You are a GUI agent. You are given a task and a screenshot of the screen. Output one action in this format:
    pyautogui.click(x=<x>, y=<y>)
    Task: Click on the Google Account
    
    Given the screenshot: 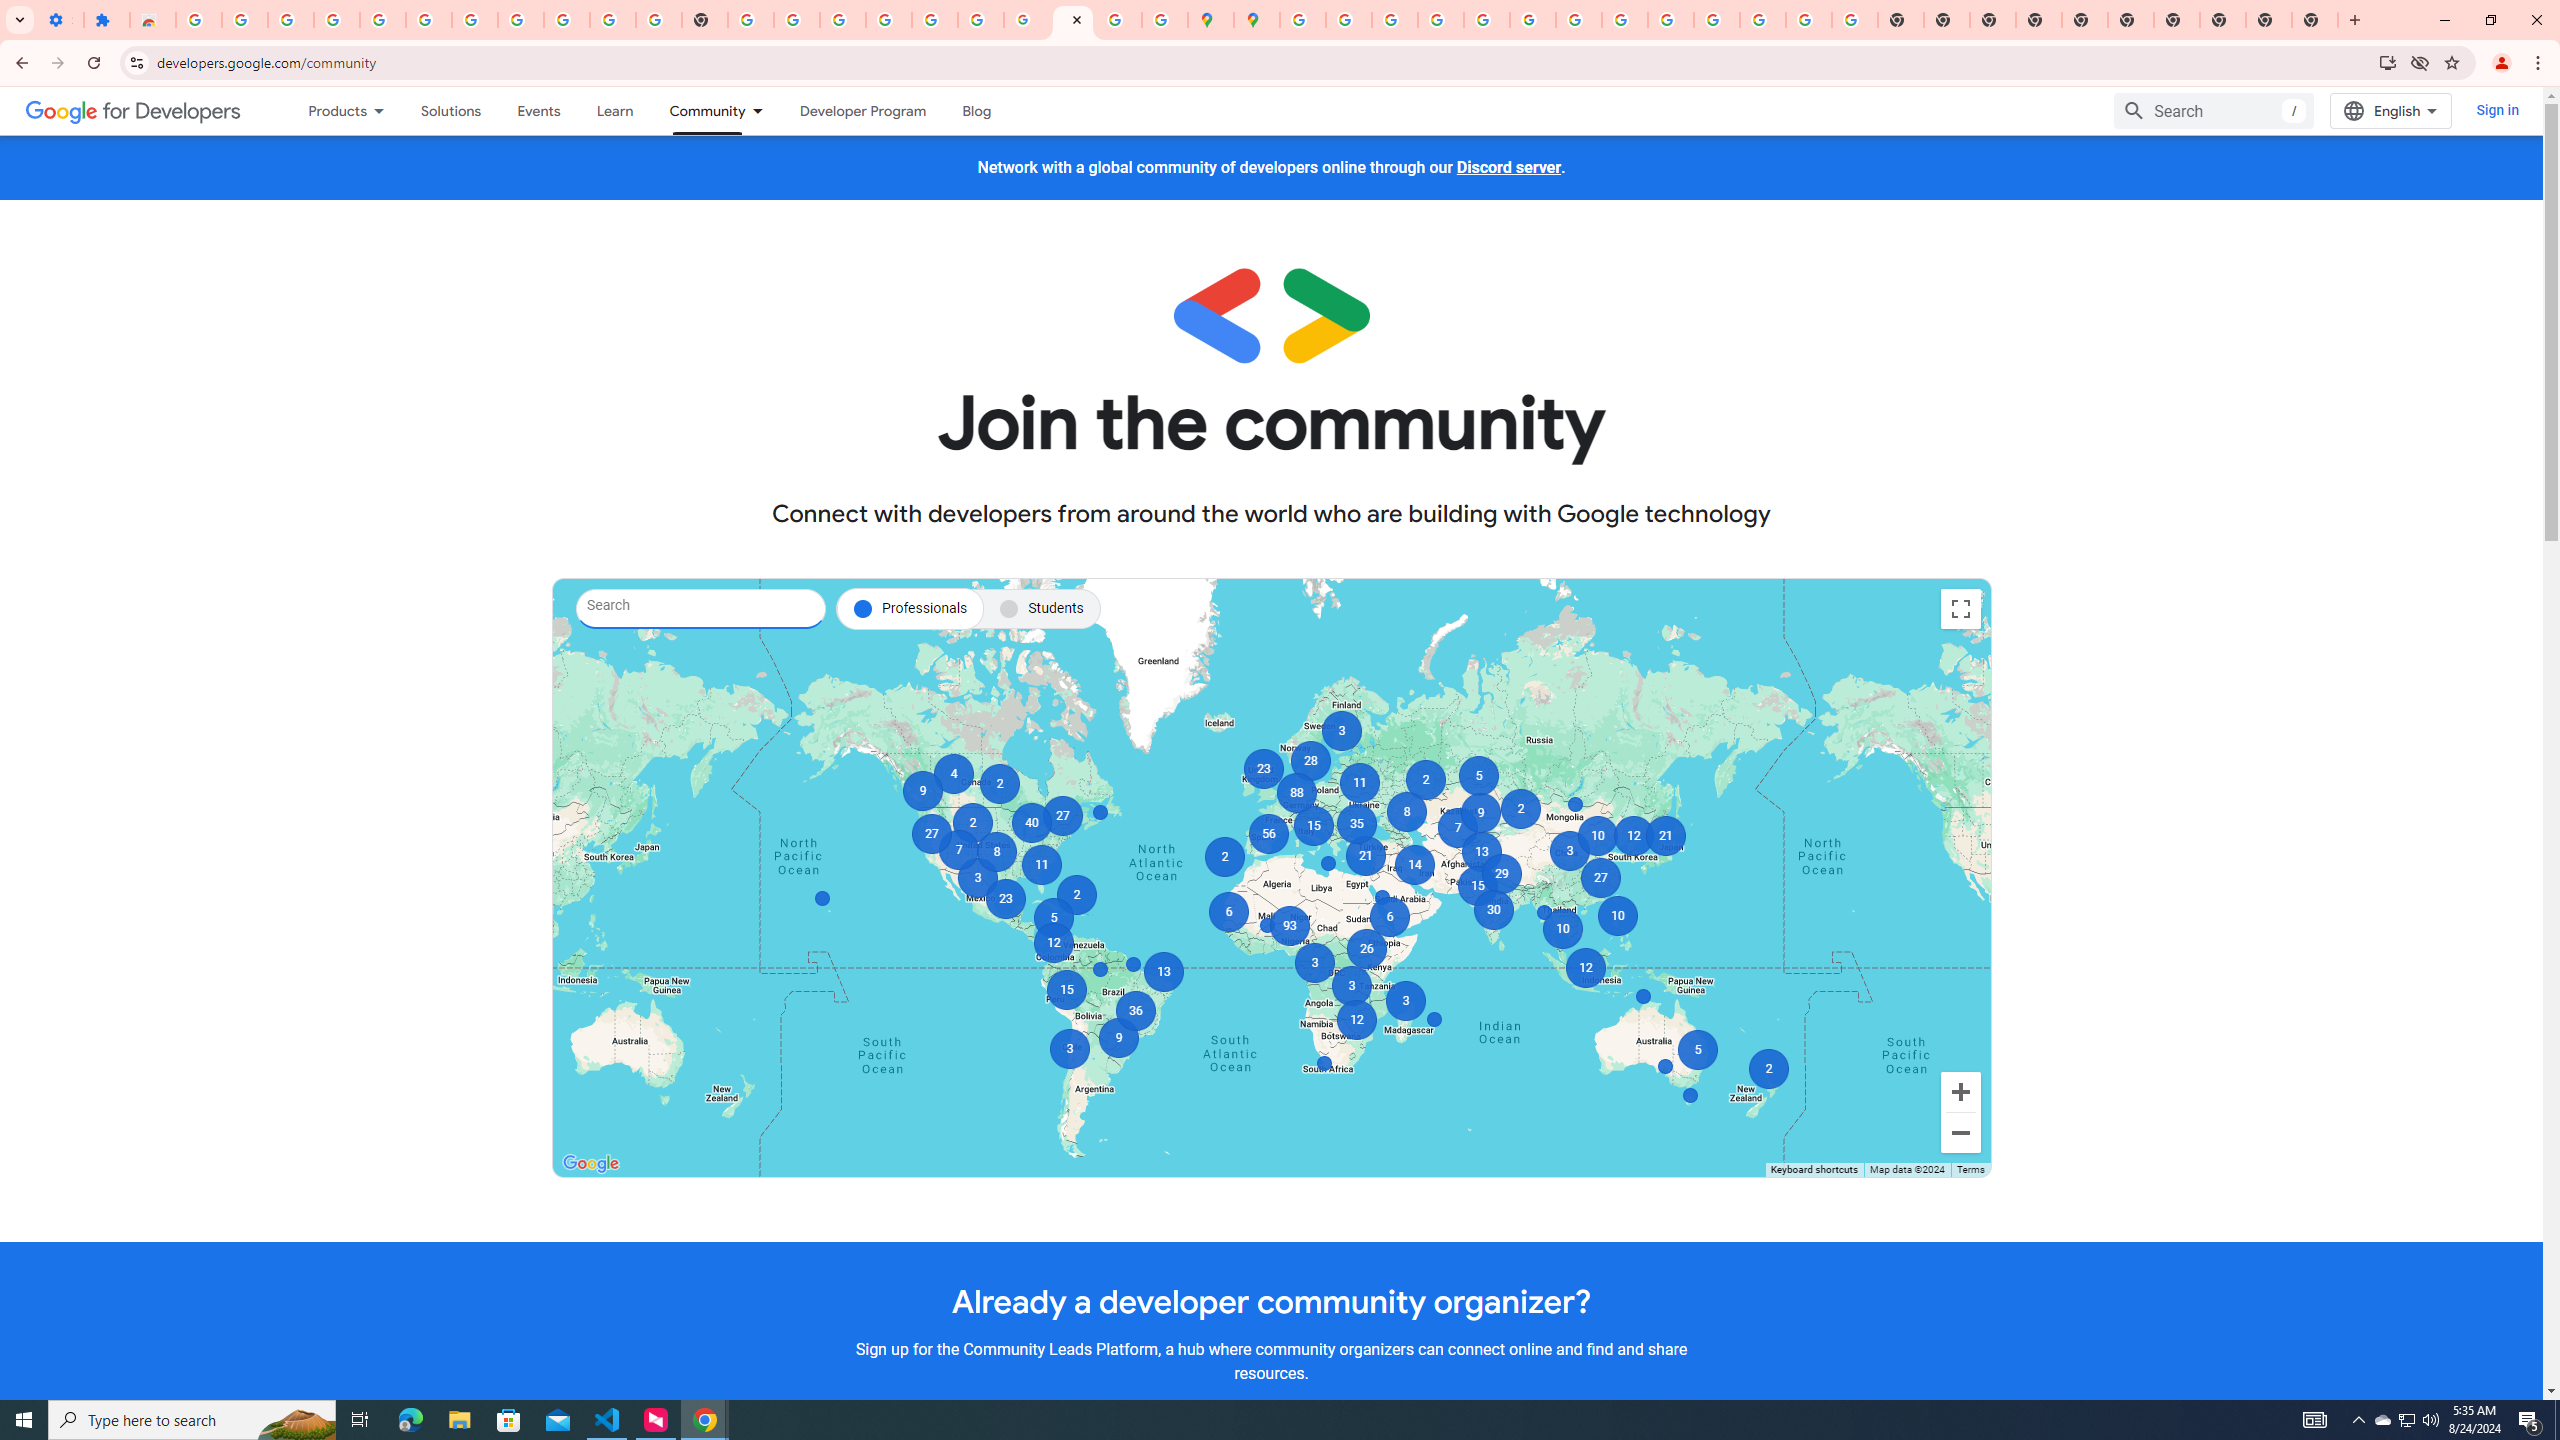 What is the action you would take?
    pyautogui.click(x=567, y=20)
    